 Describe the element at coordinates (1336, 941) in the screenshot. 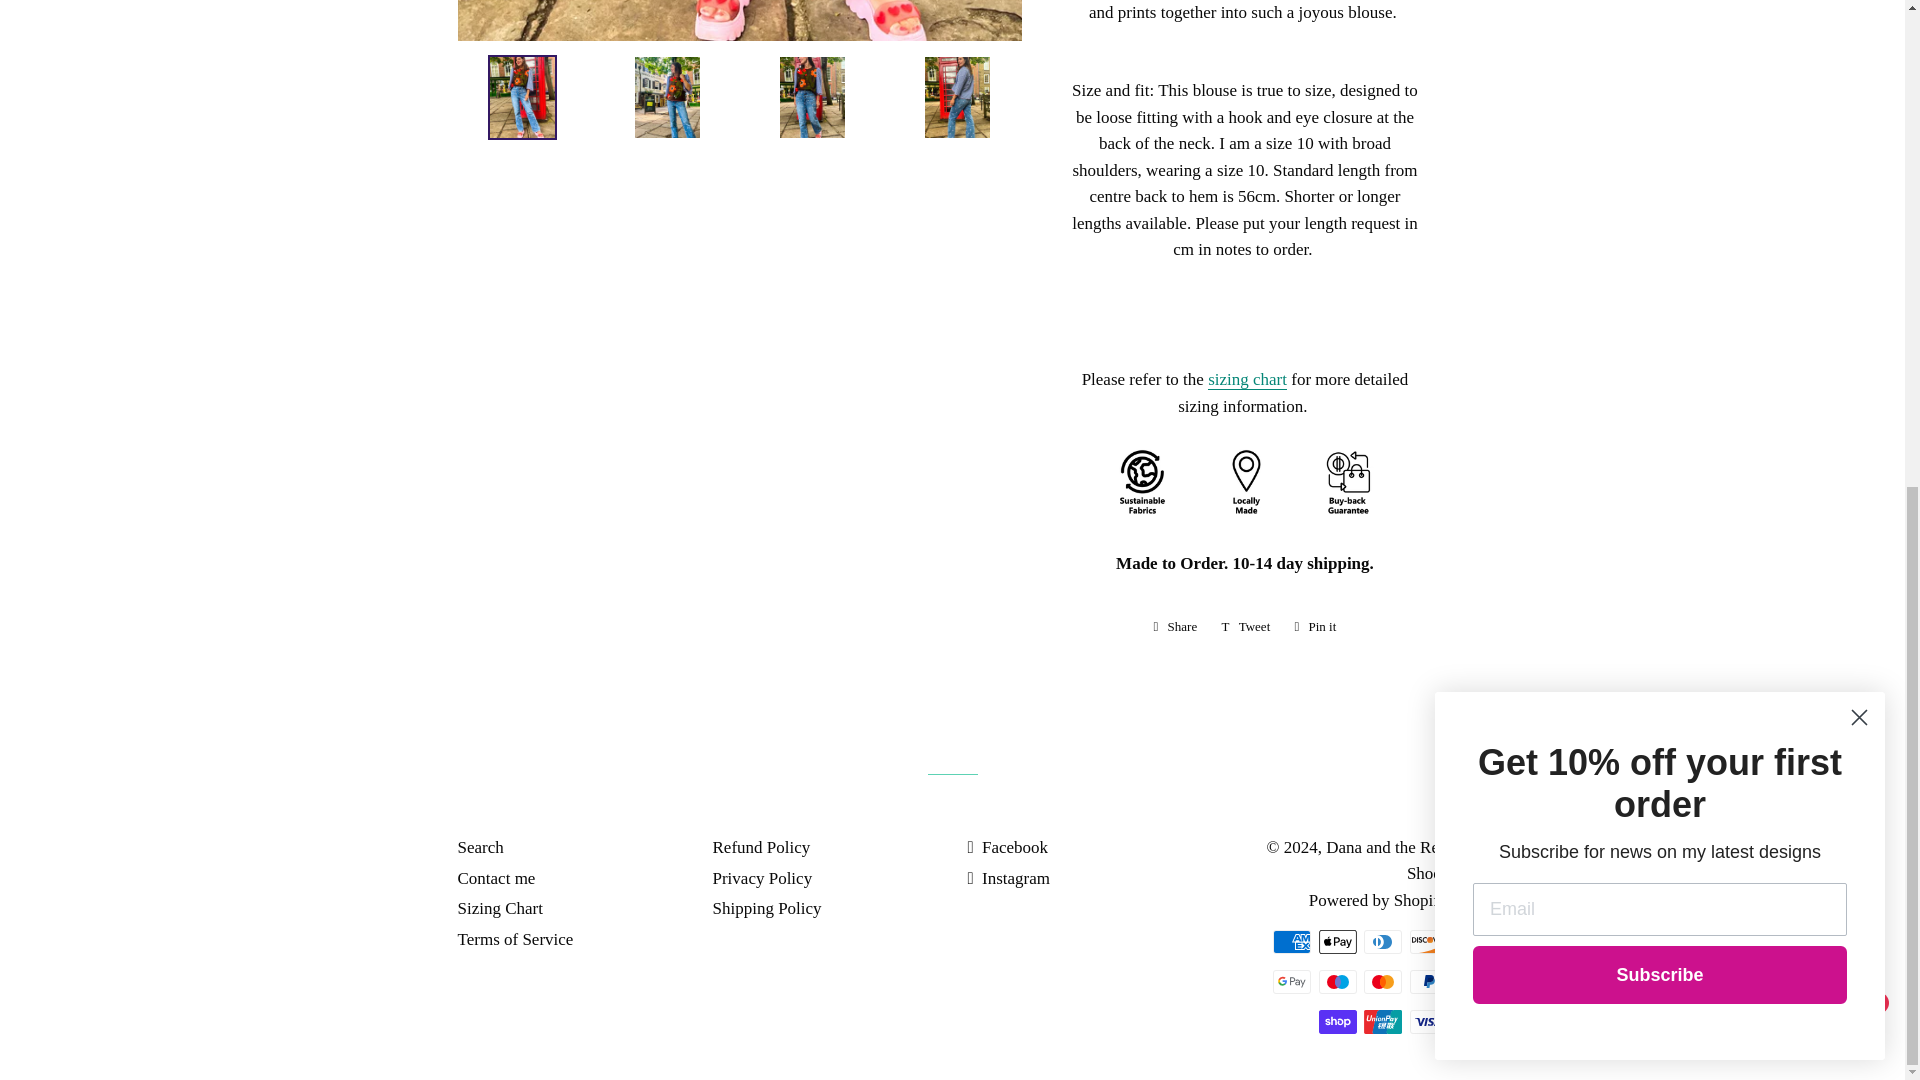

I see `Apple Pay` at that location.